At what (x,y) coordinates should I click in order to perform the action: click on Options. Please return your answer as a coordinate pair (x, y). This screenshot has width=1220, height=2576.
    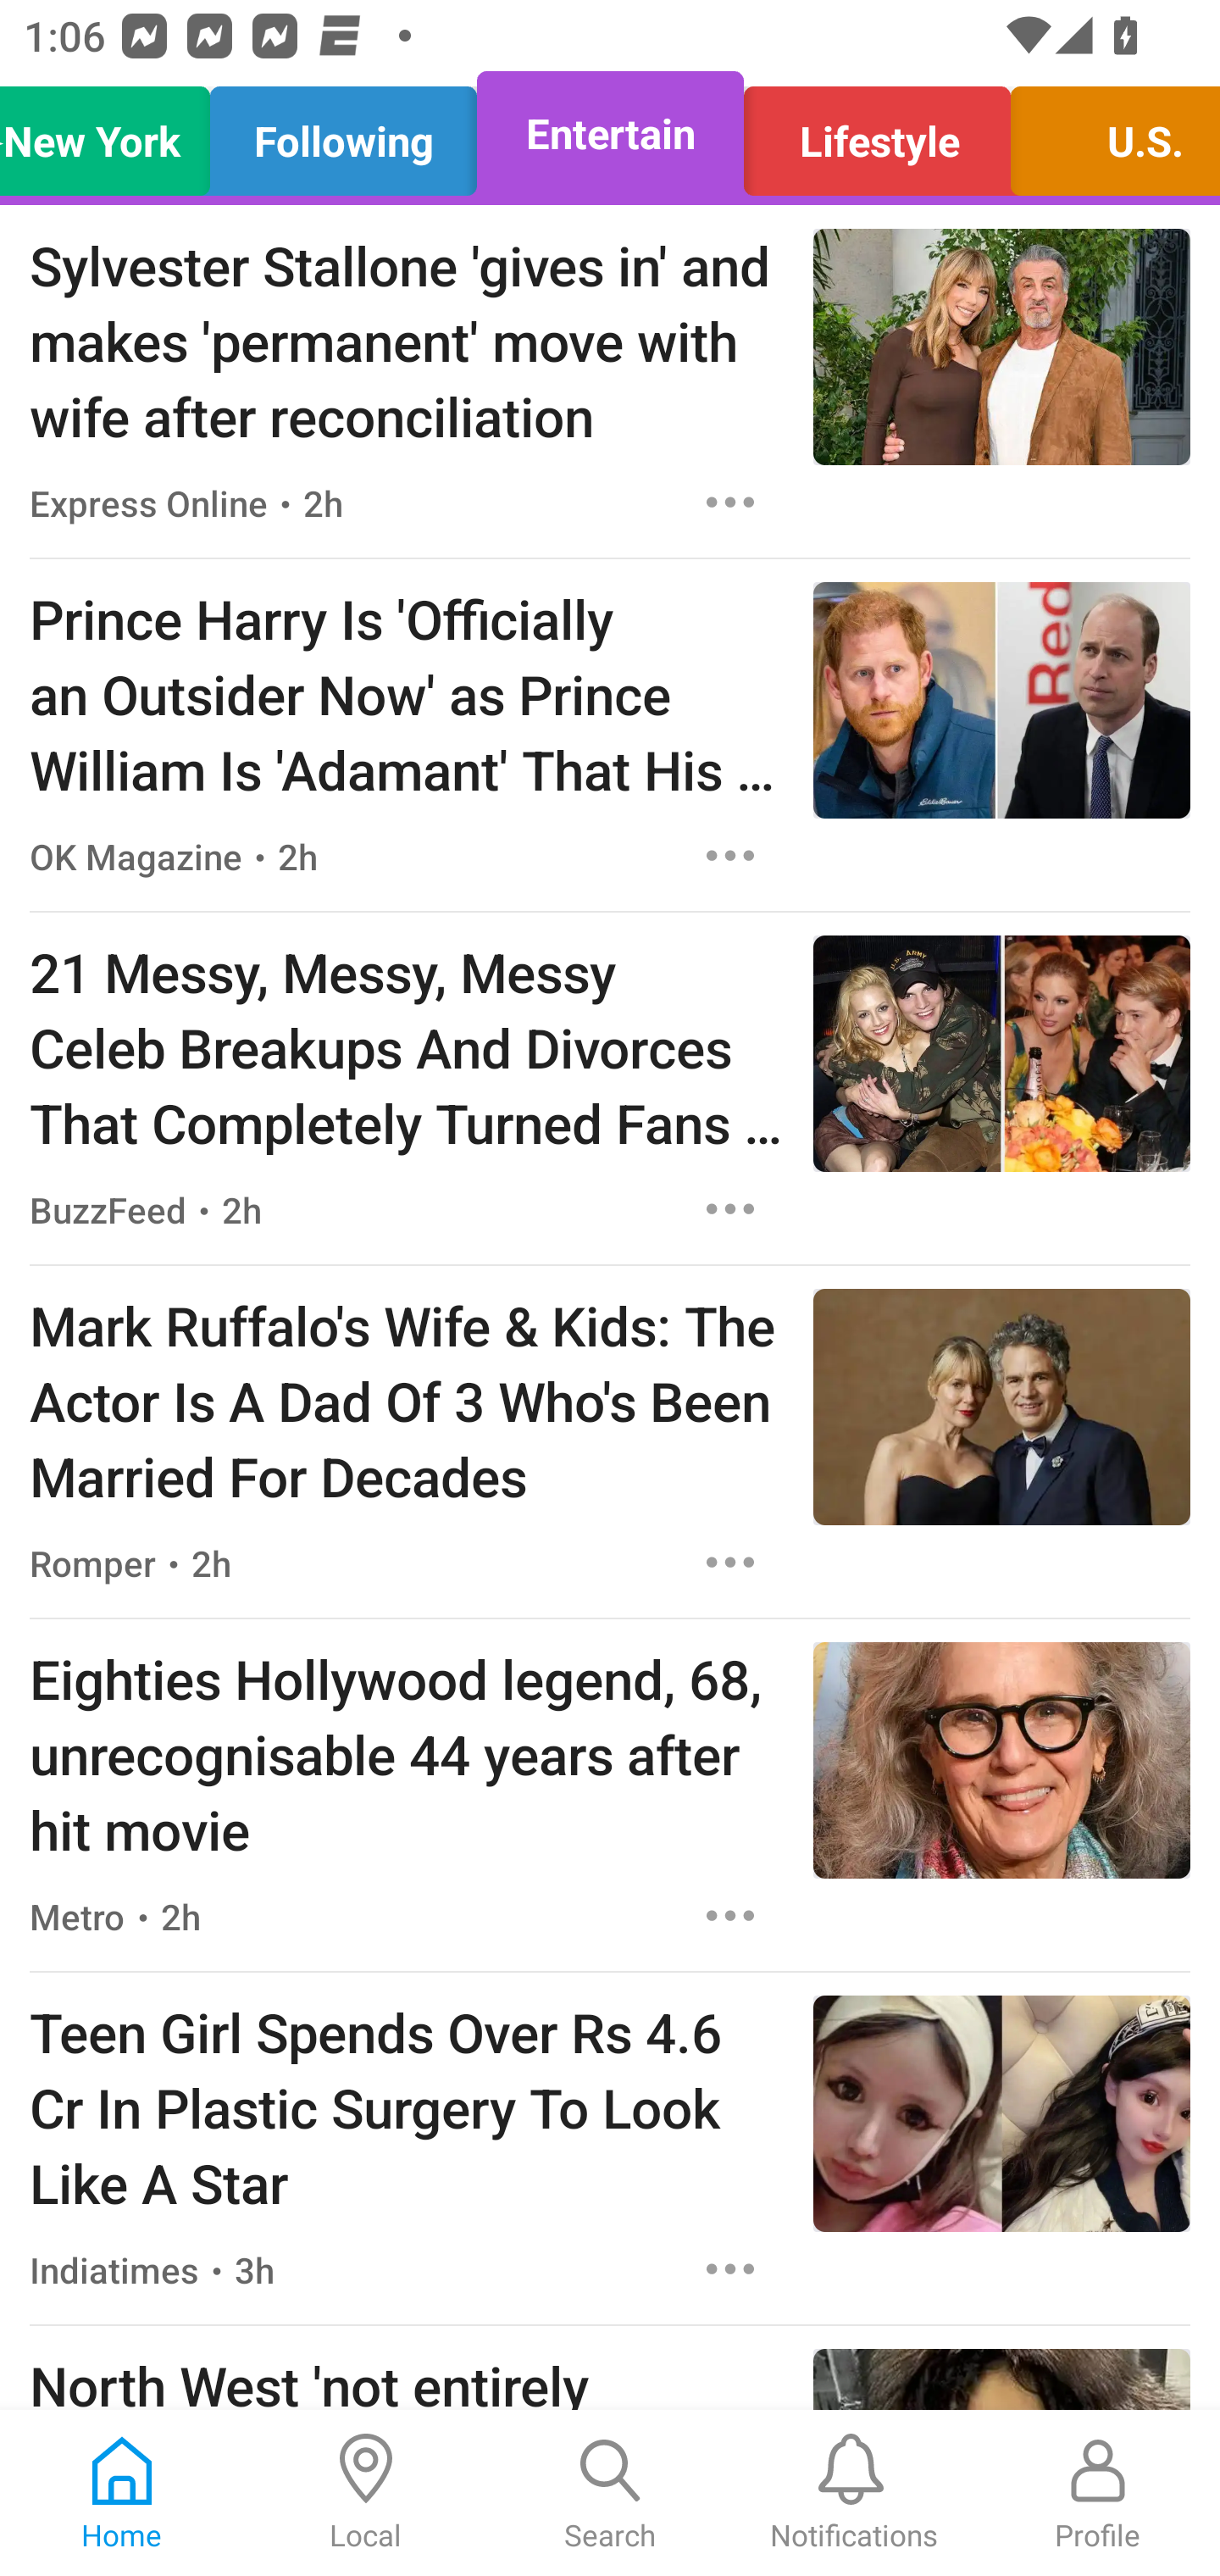
    Looking at the image, I should click on (730, 502).